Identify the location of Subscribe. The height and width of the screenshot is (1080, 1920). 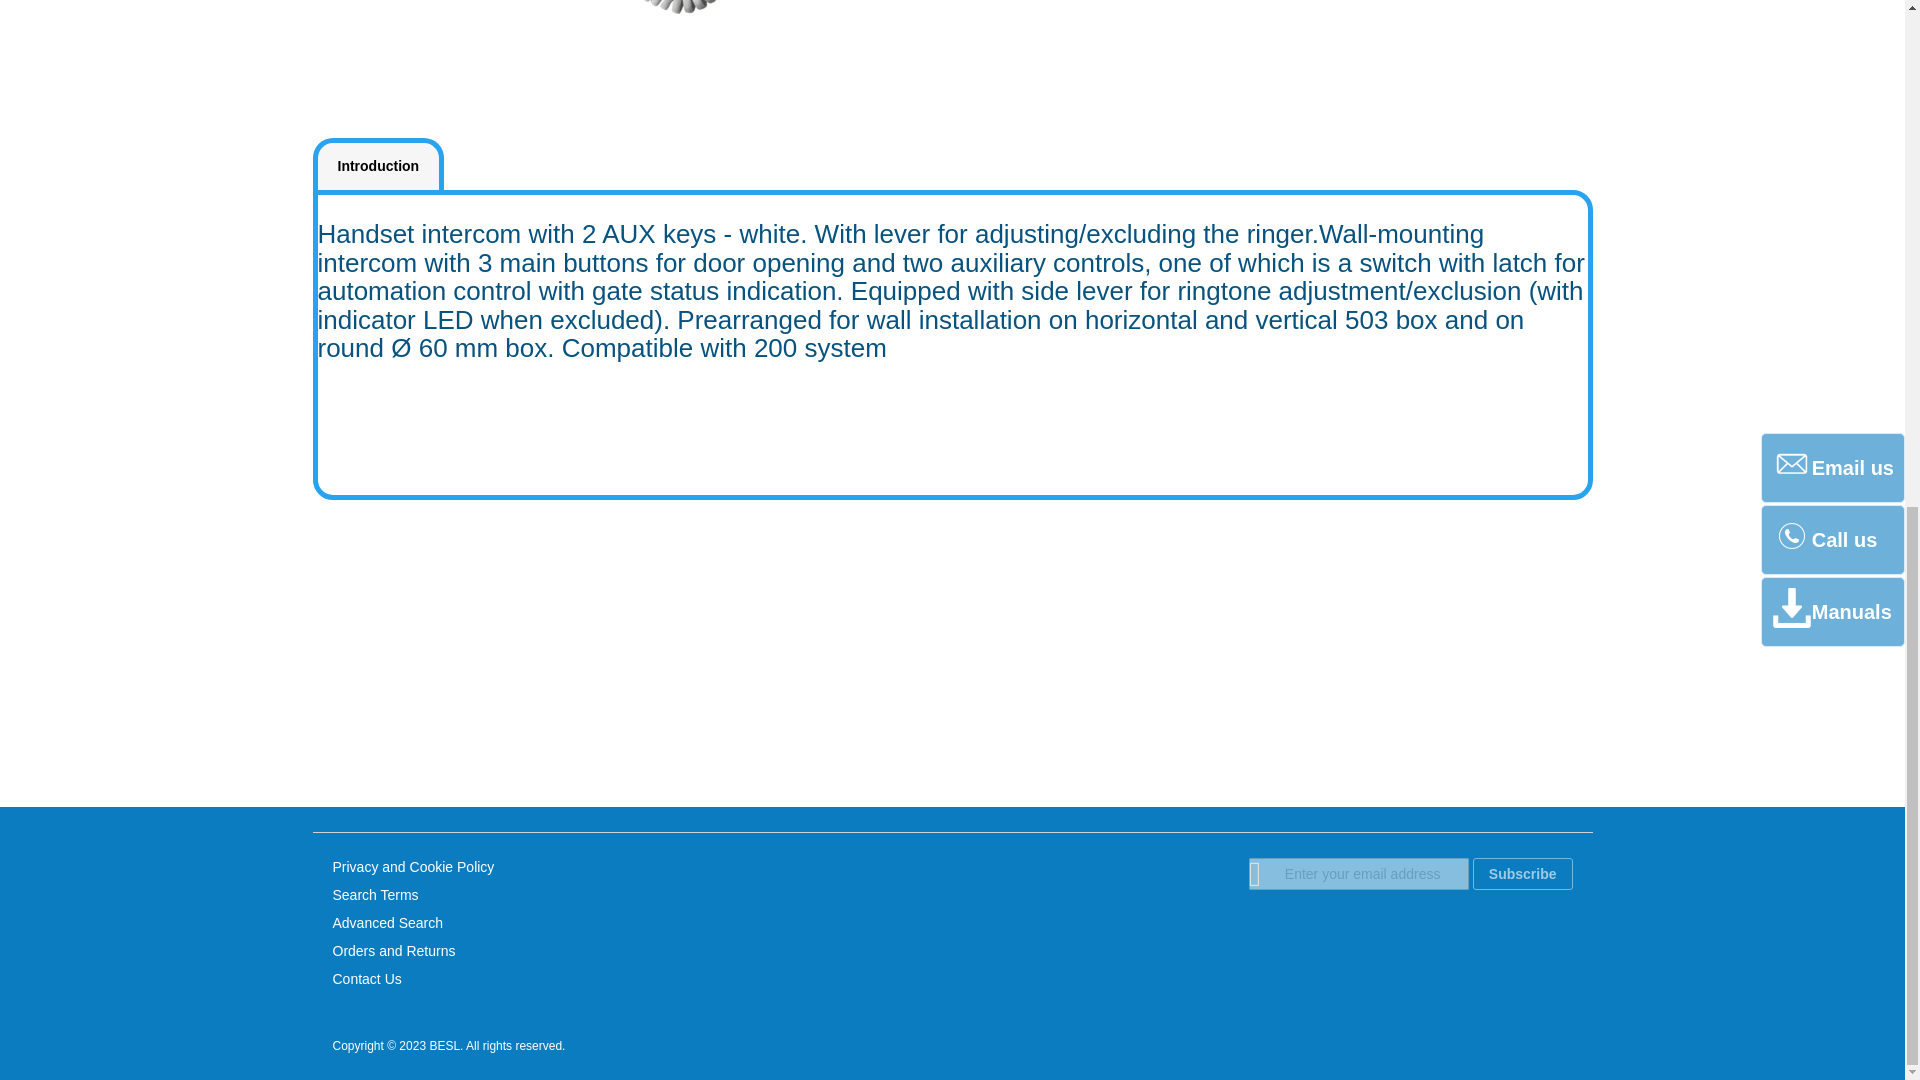
(1522, 873).